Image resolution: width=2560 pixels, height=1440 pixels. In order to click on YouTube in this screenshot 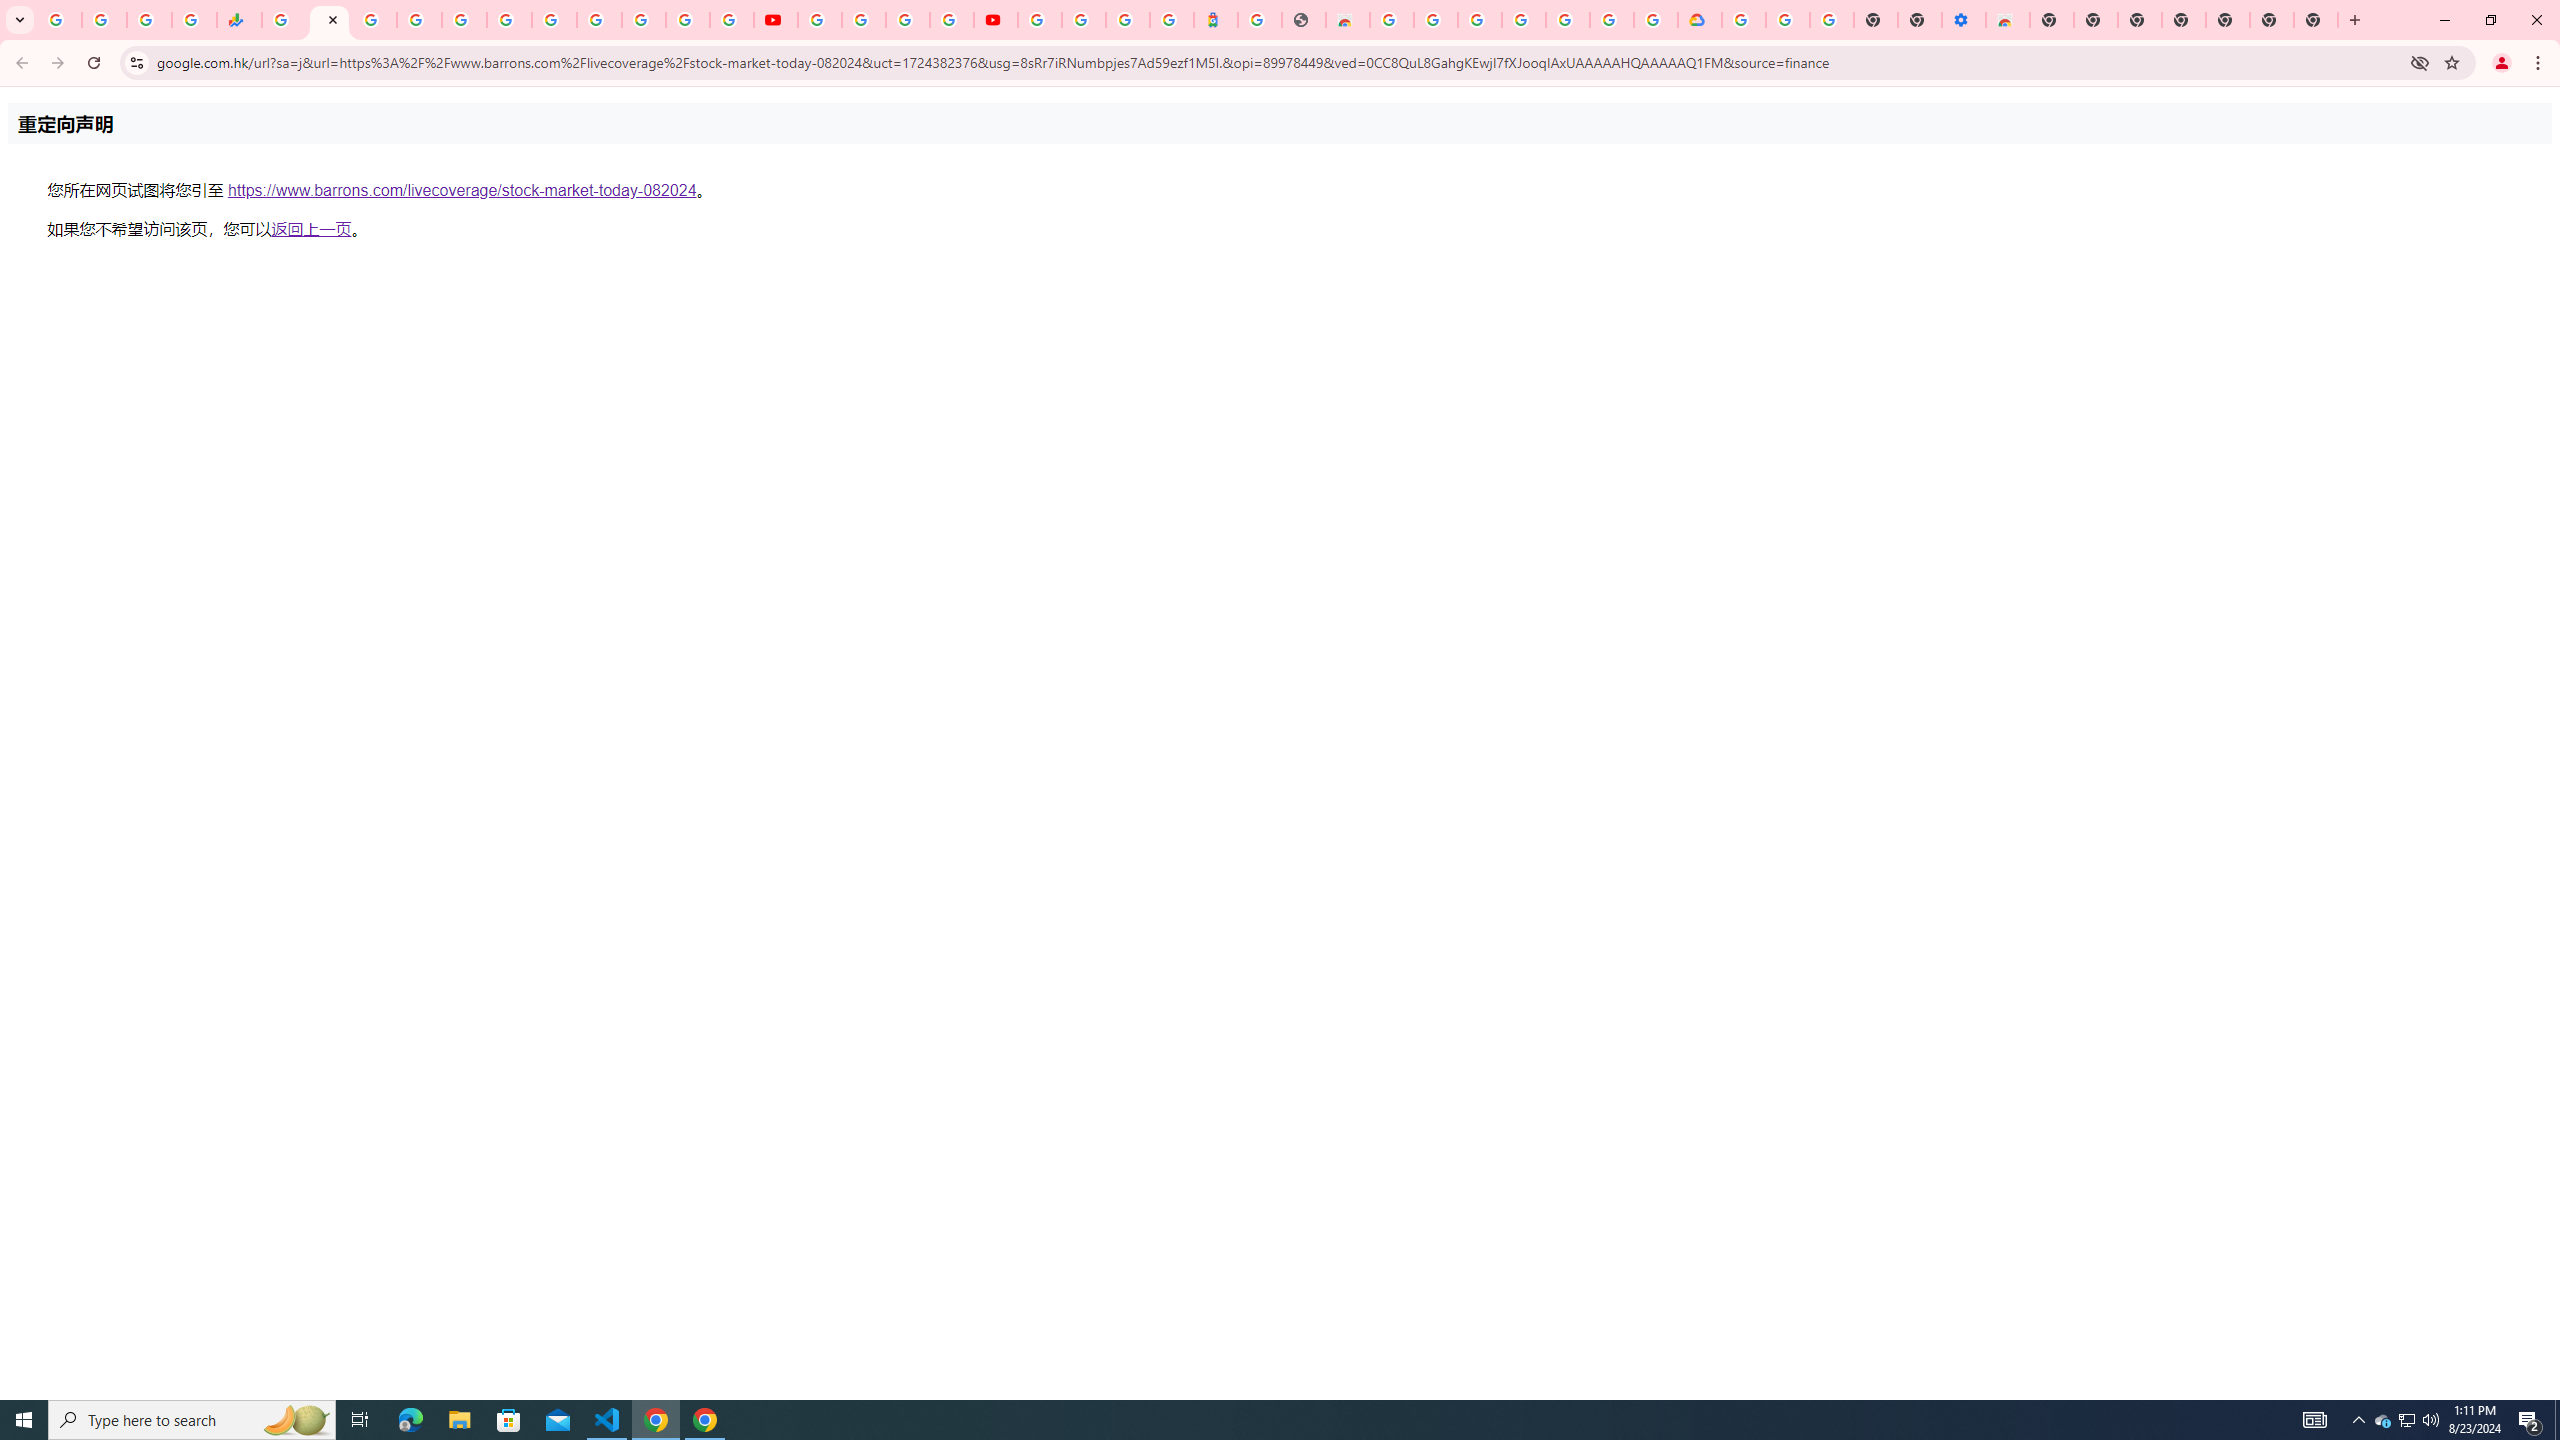, I will do `click(818, 20)`.